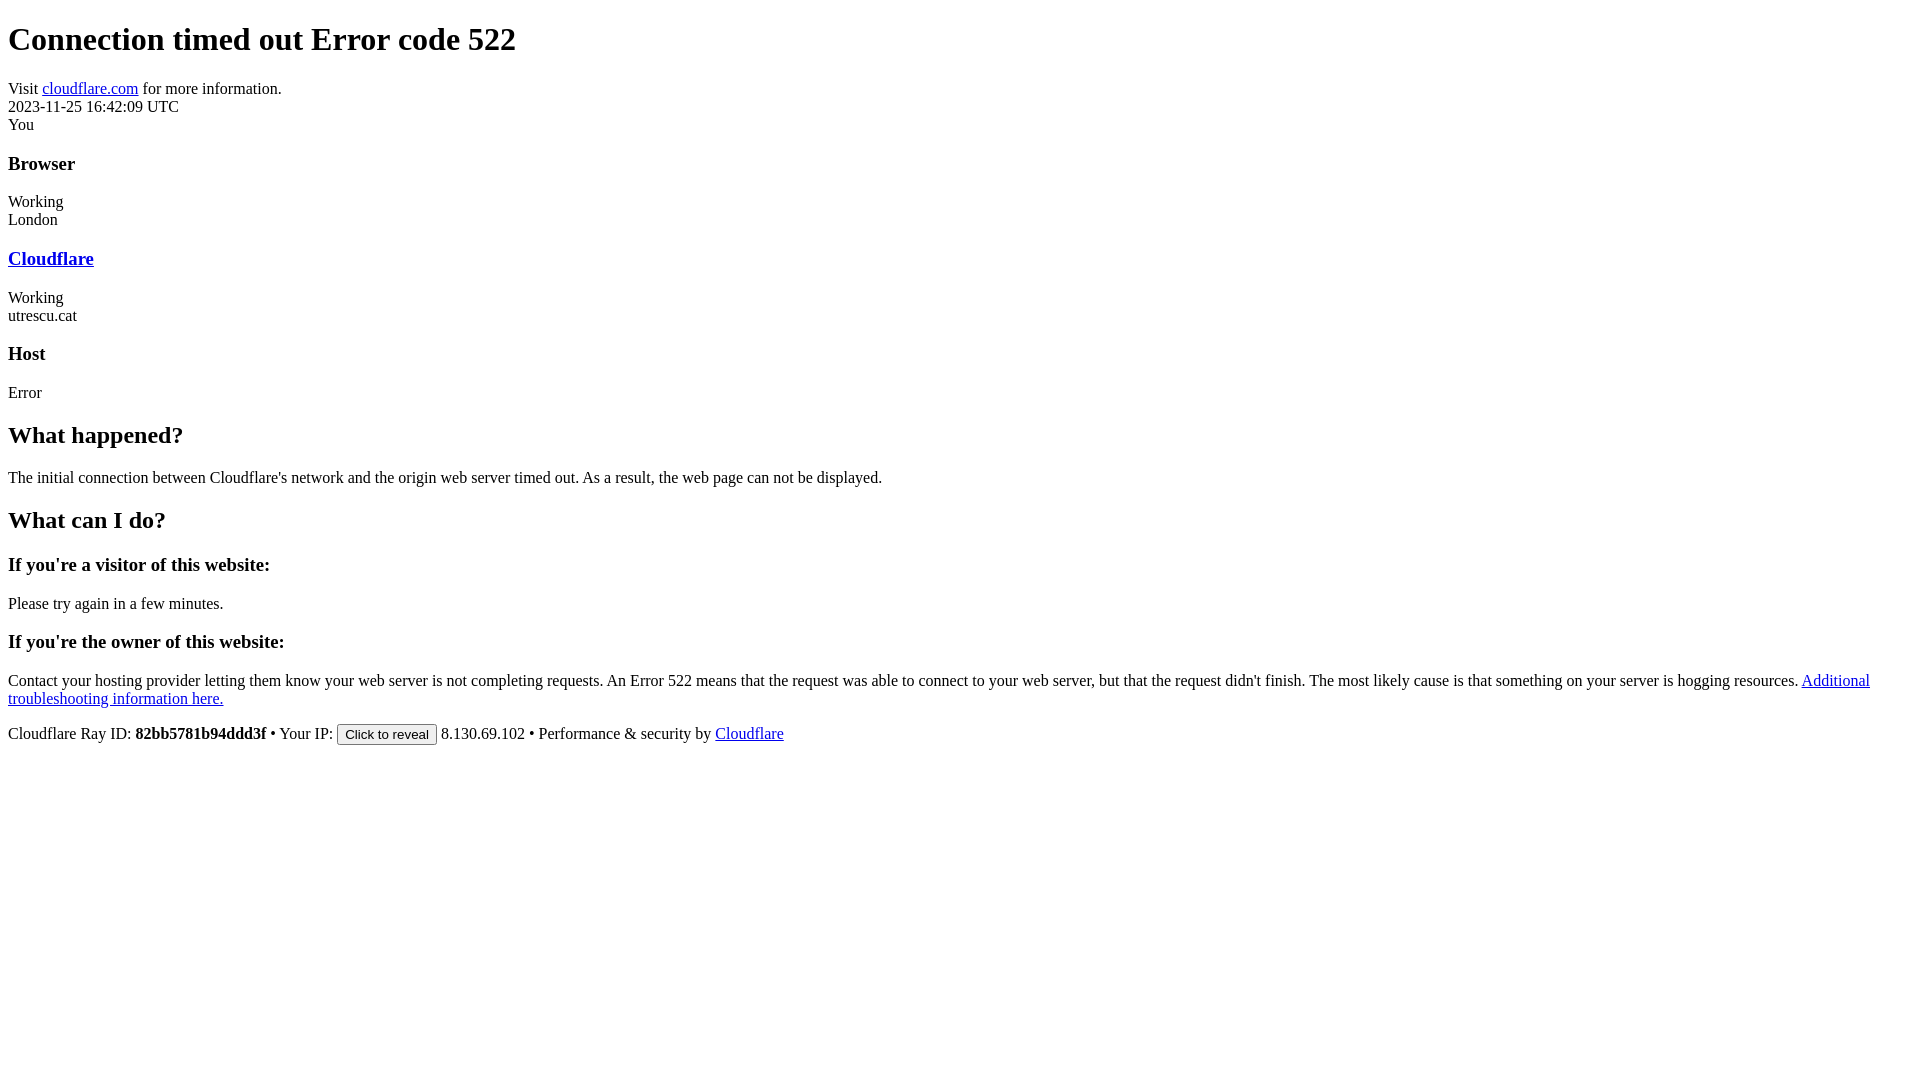 The image size is (1920, 1080). What do you see at coordinates (387, 734) in the screenshot?
I see `Click to reveal` at bounding box center [387, 734].